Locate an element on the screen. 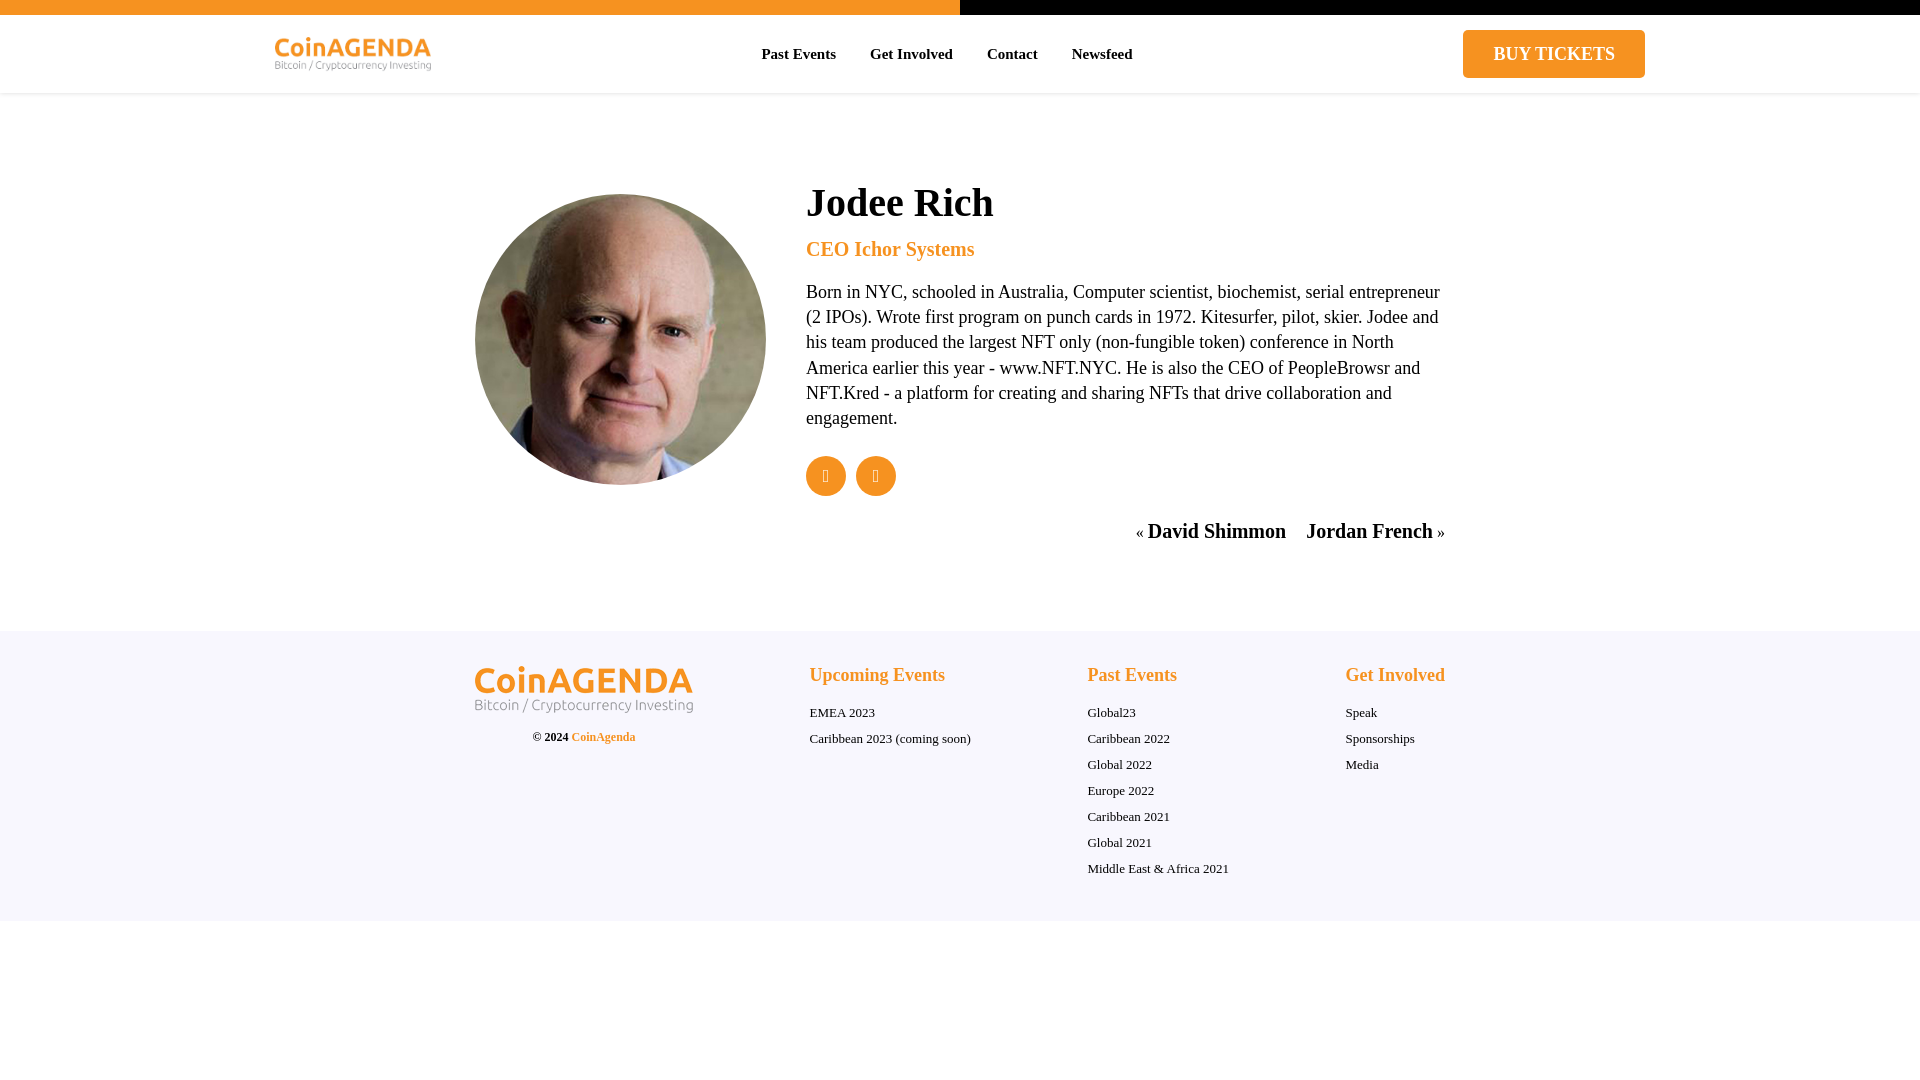 The height and width of the screenshot is (1080, 1920). EMEA 2023 is located at coordinates (842, 712).